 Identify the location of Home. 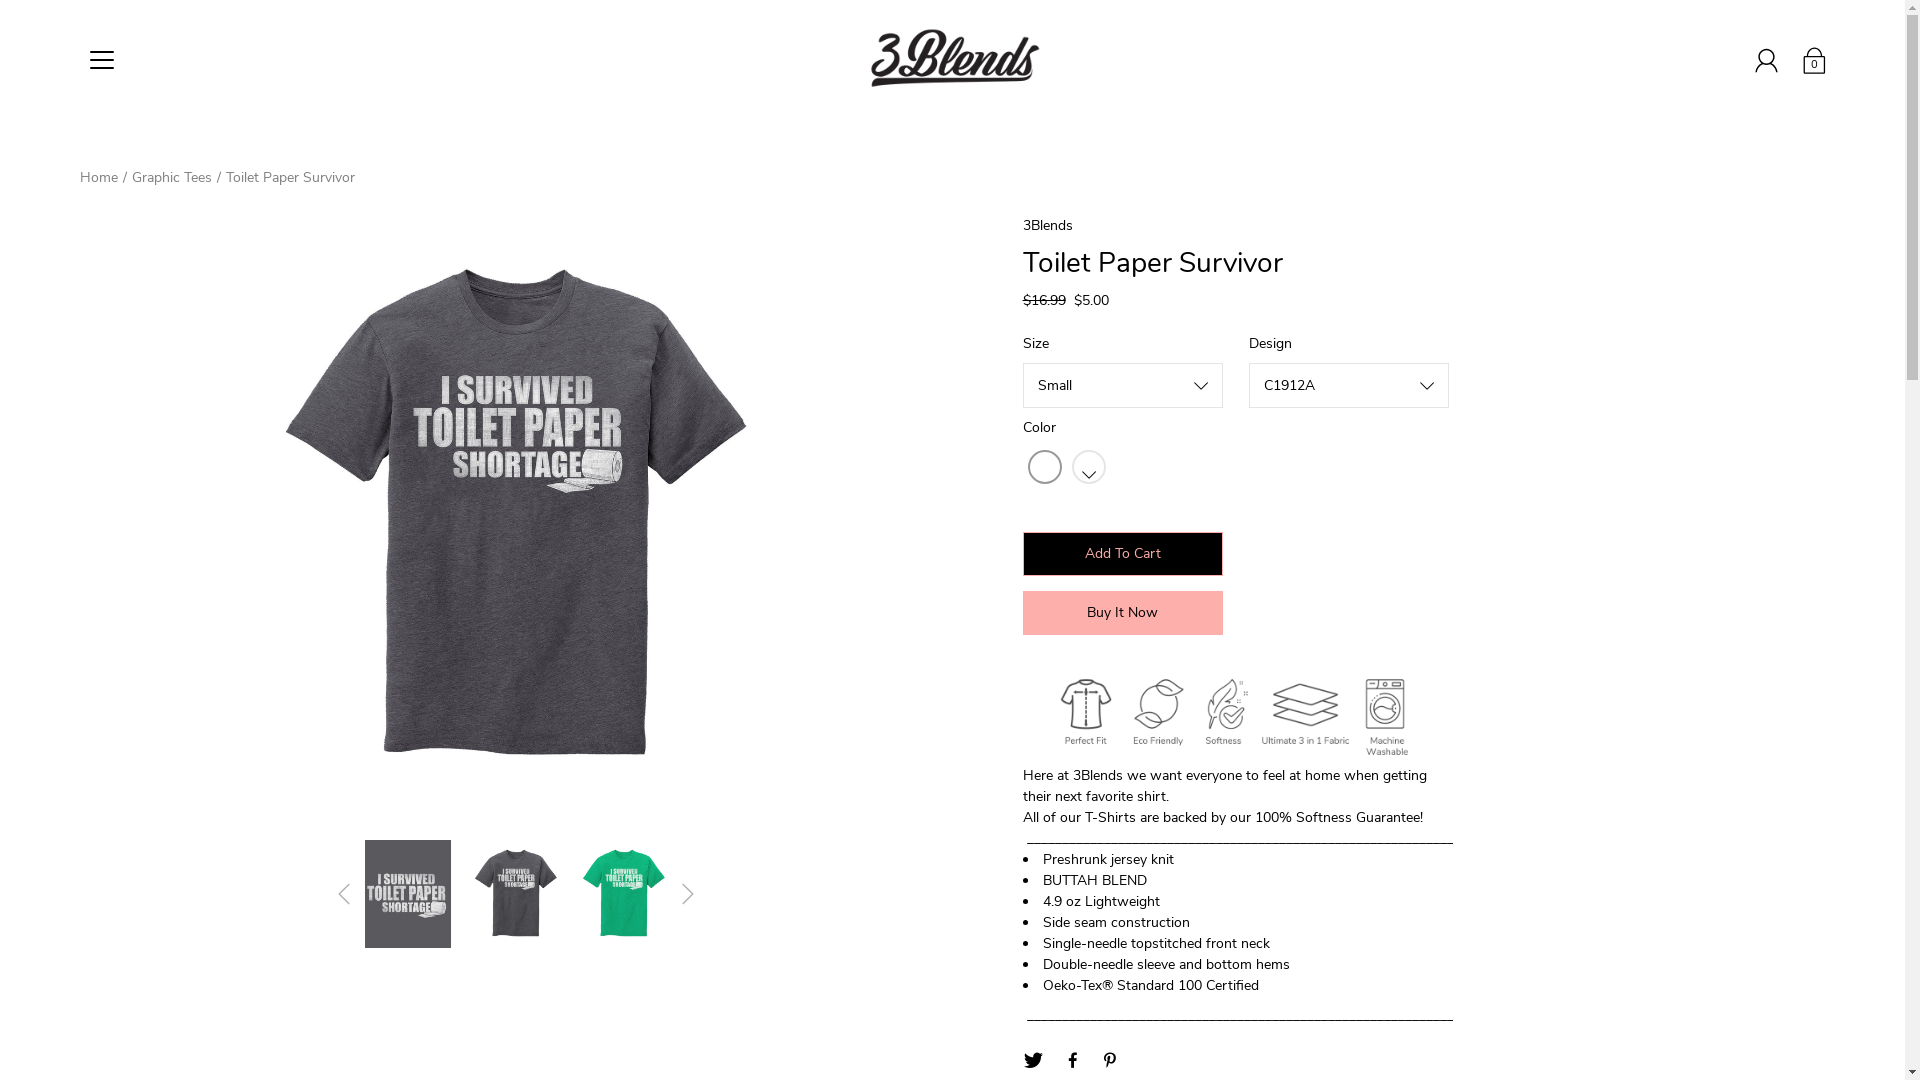
(99, 177).